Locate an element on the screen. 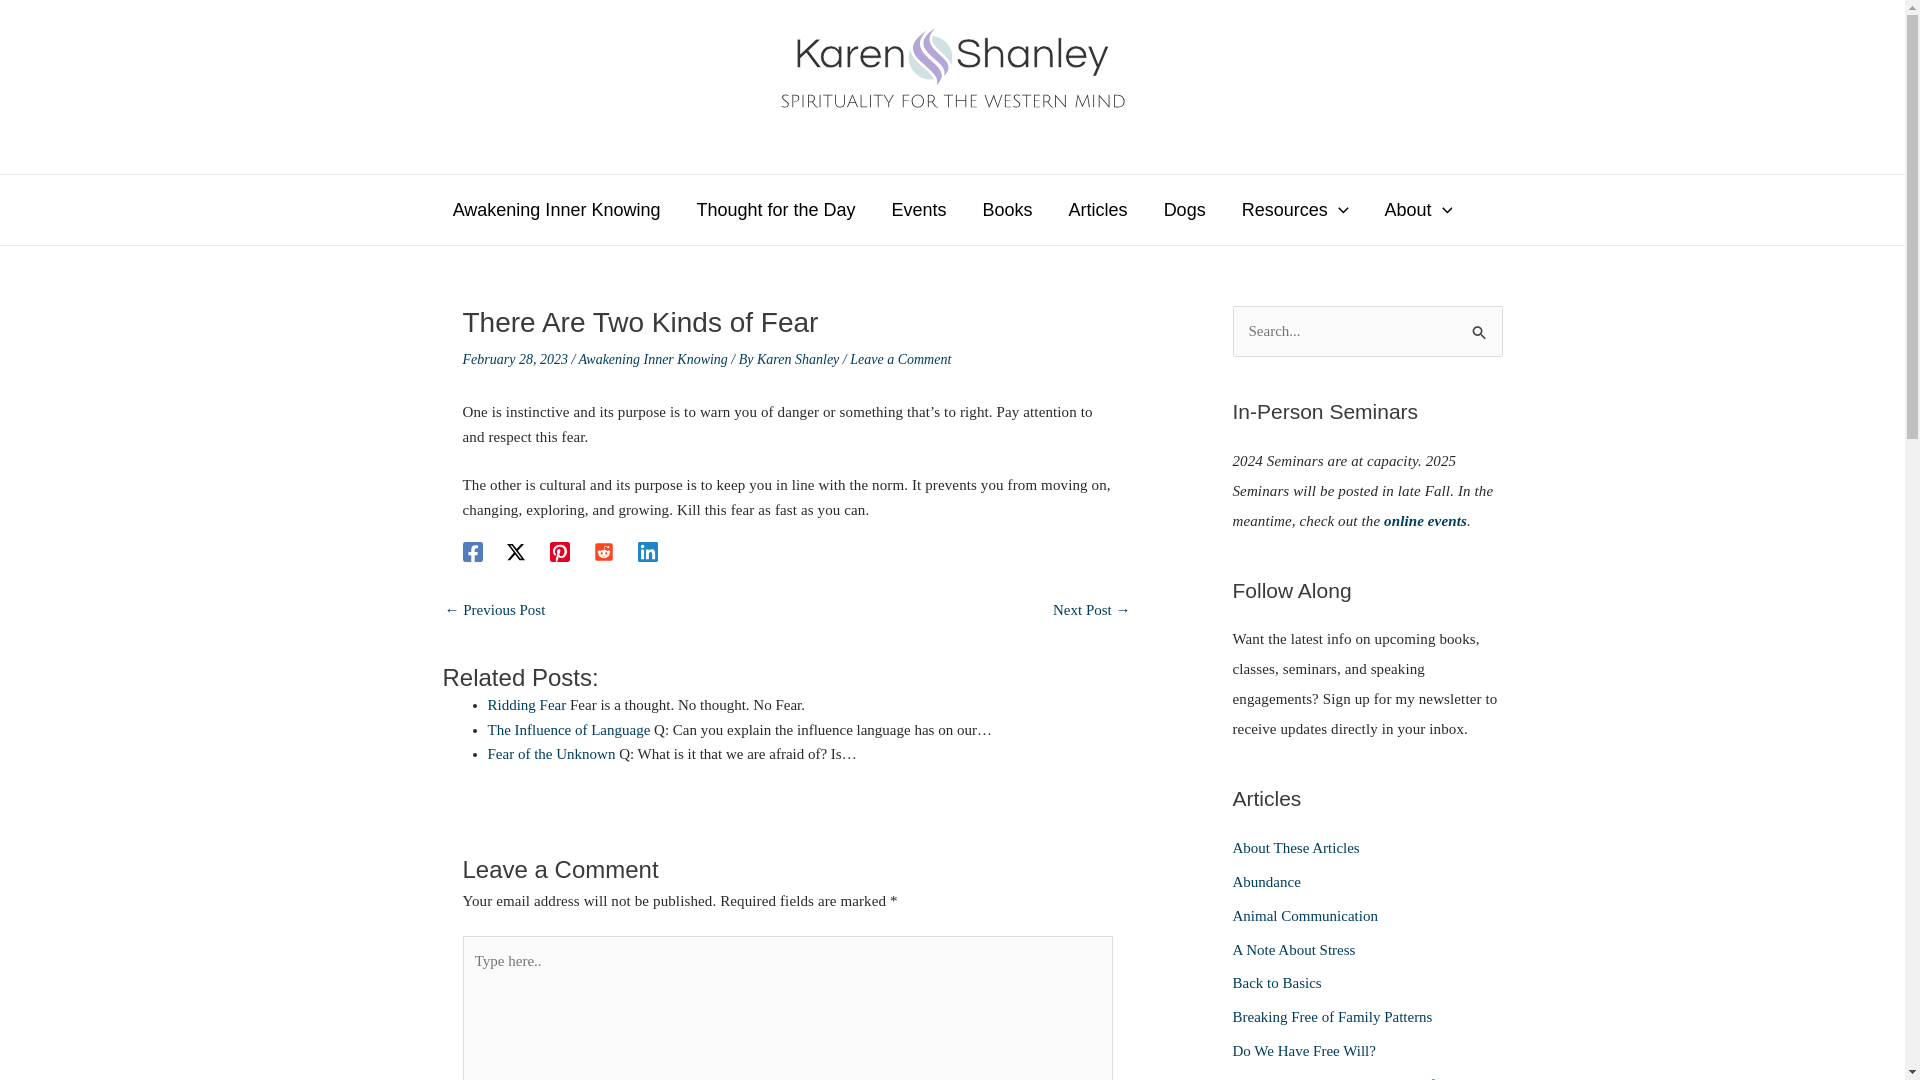 The width and height of the screenshot is (1920, 1080). Dogs is located at coordinates (1185, 210).